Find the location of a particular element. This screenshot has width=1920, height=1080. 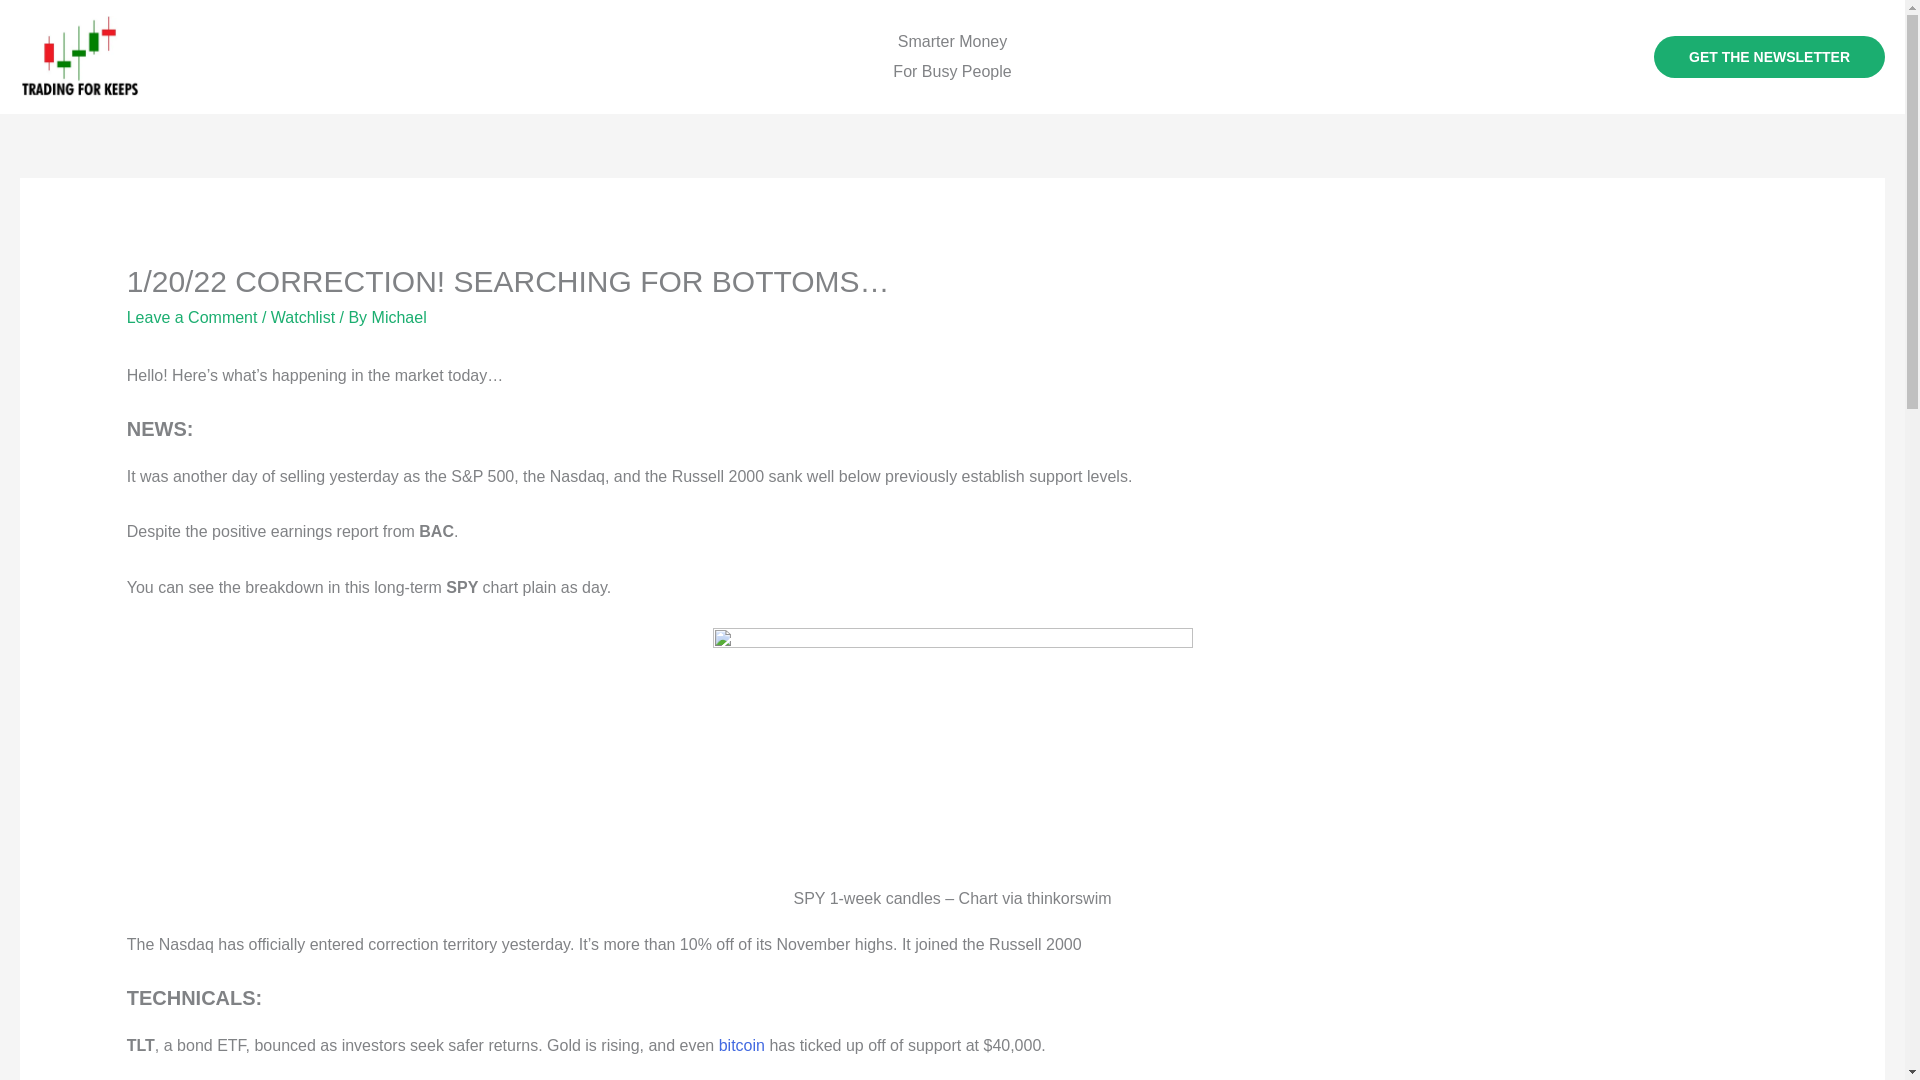

Watchlist is located at coordinates (302, 317).